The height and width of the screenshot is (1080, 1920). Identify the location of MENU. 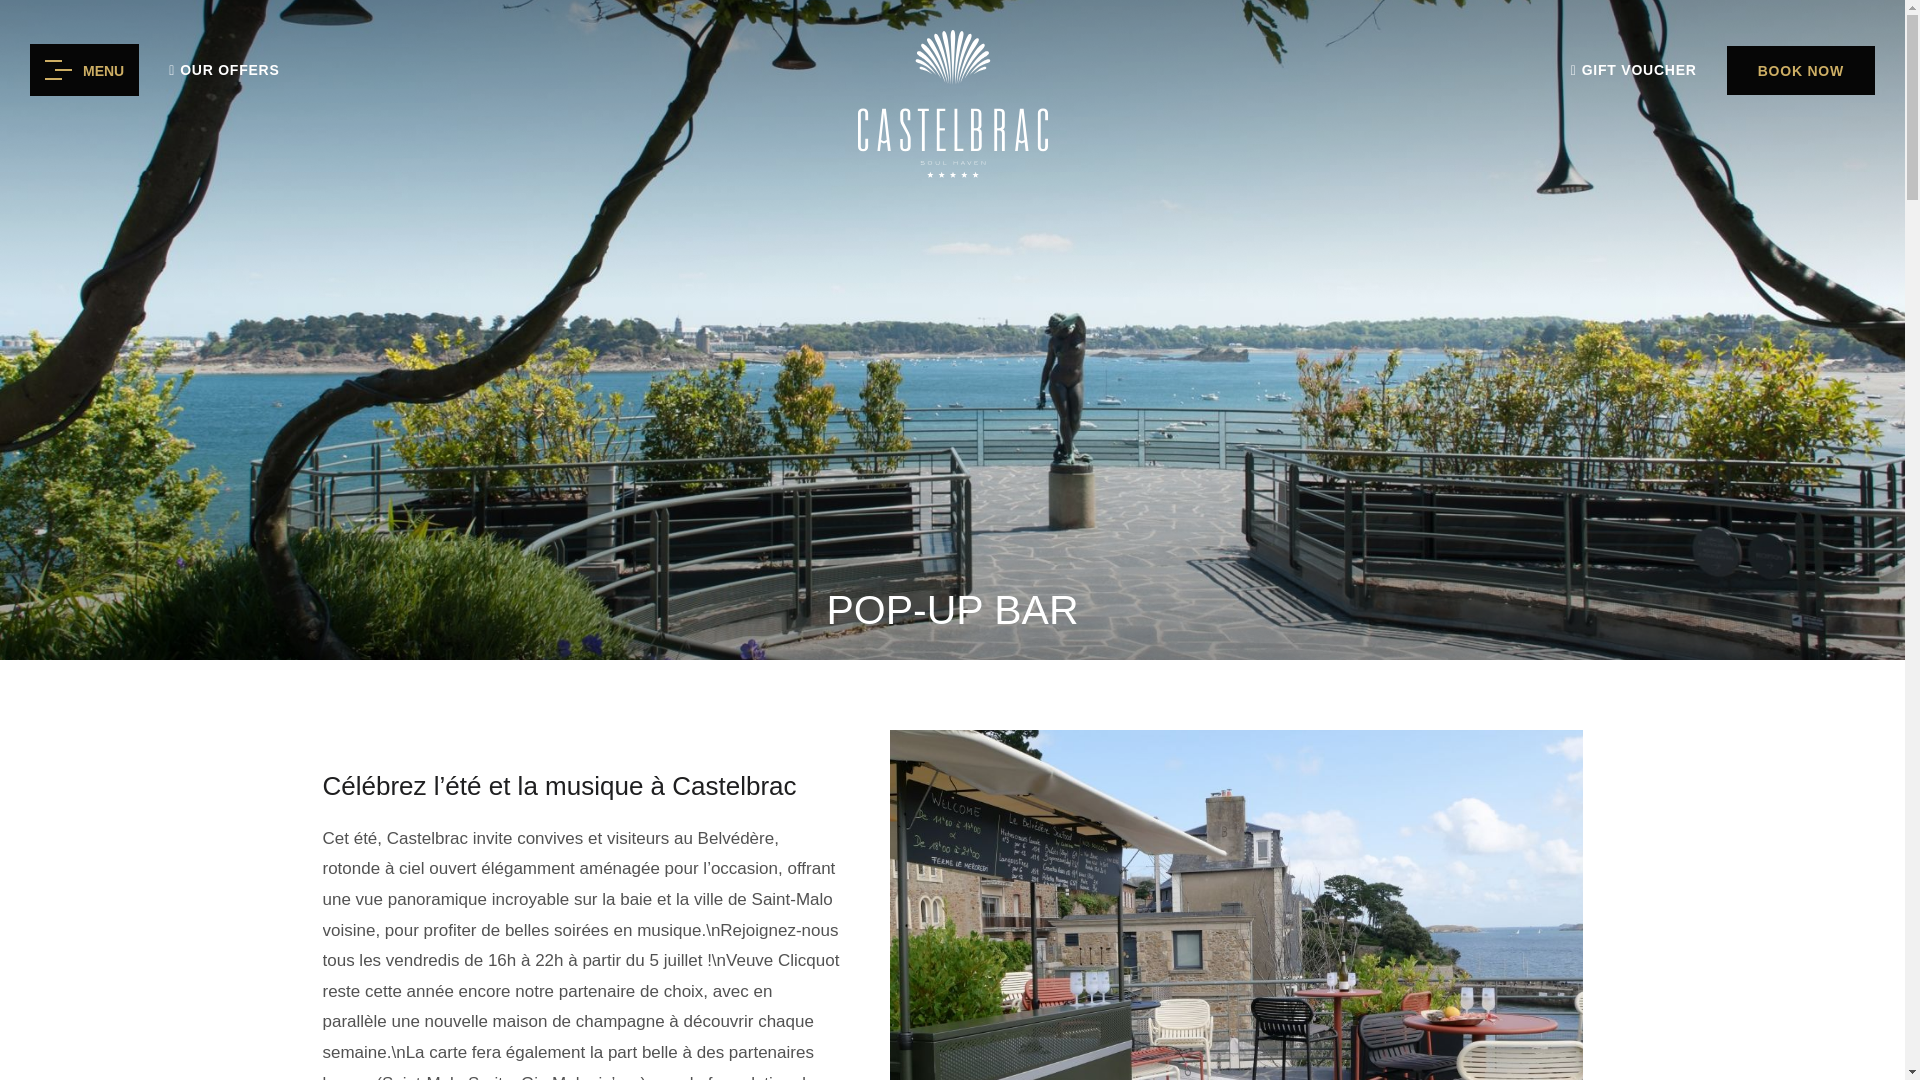
(84, 70).